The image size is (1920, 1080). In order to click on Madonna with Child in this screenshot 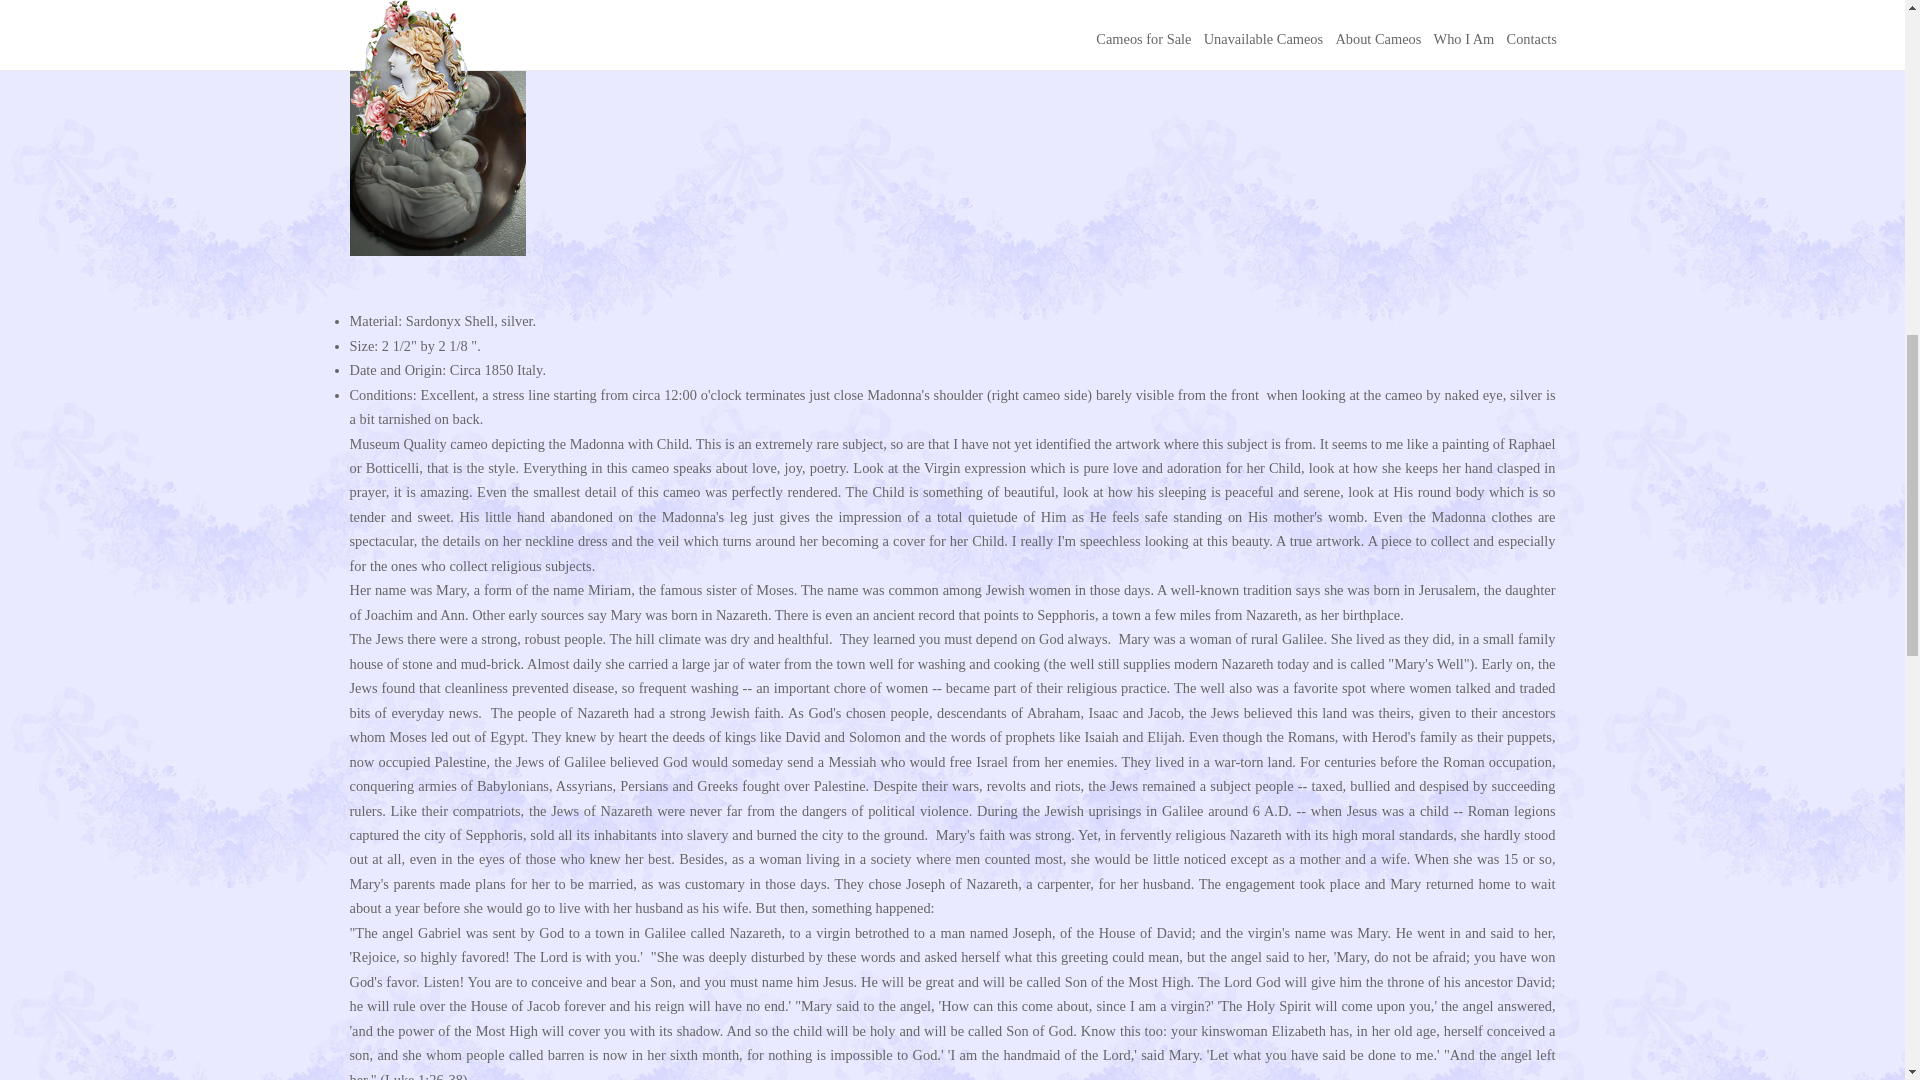, I will do `click(1468, 24)`.